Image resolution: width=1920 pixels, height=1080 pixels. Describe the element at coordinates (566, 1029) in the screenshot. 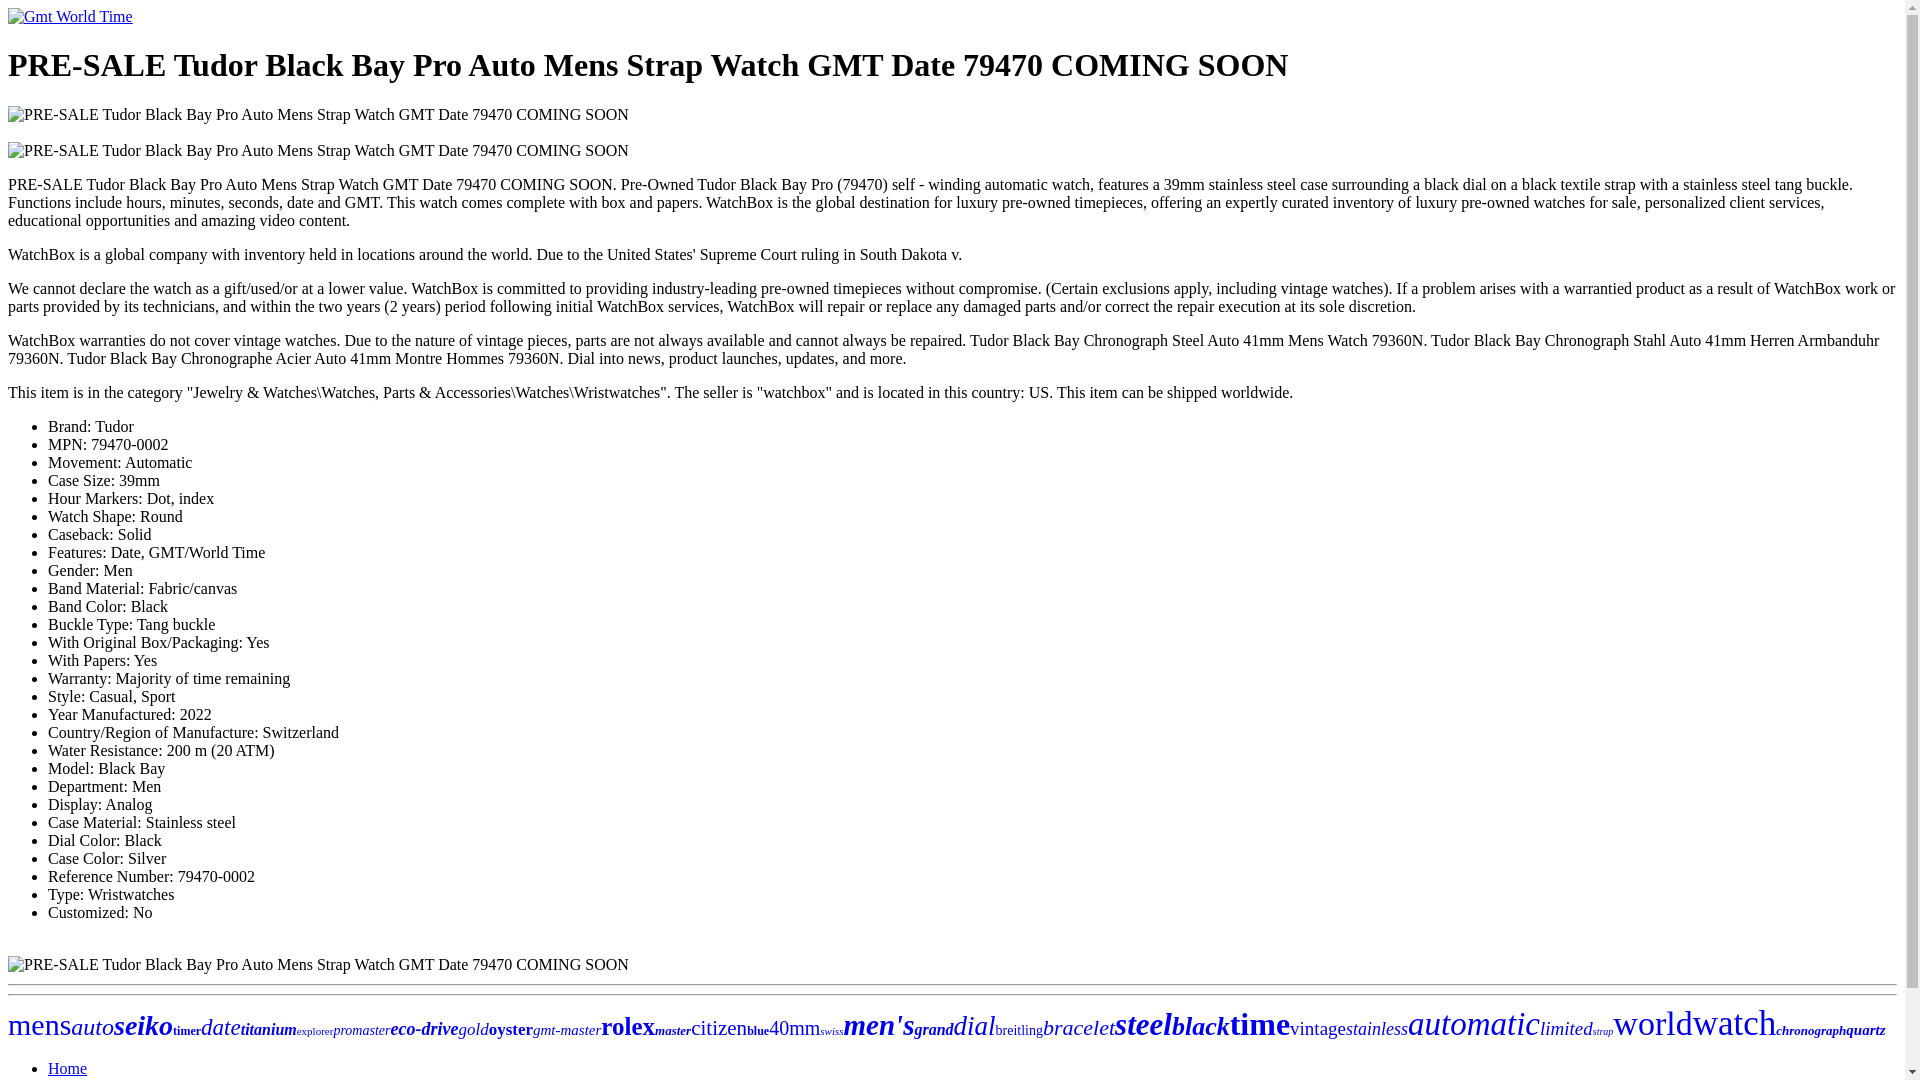

I see `gmt-master` at that location.